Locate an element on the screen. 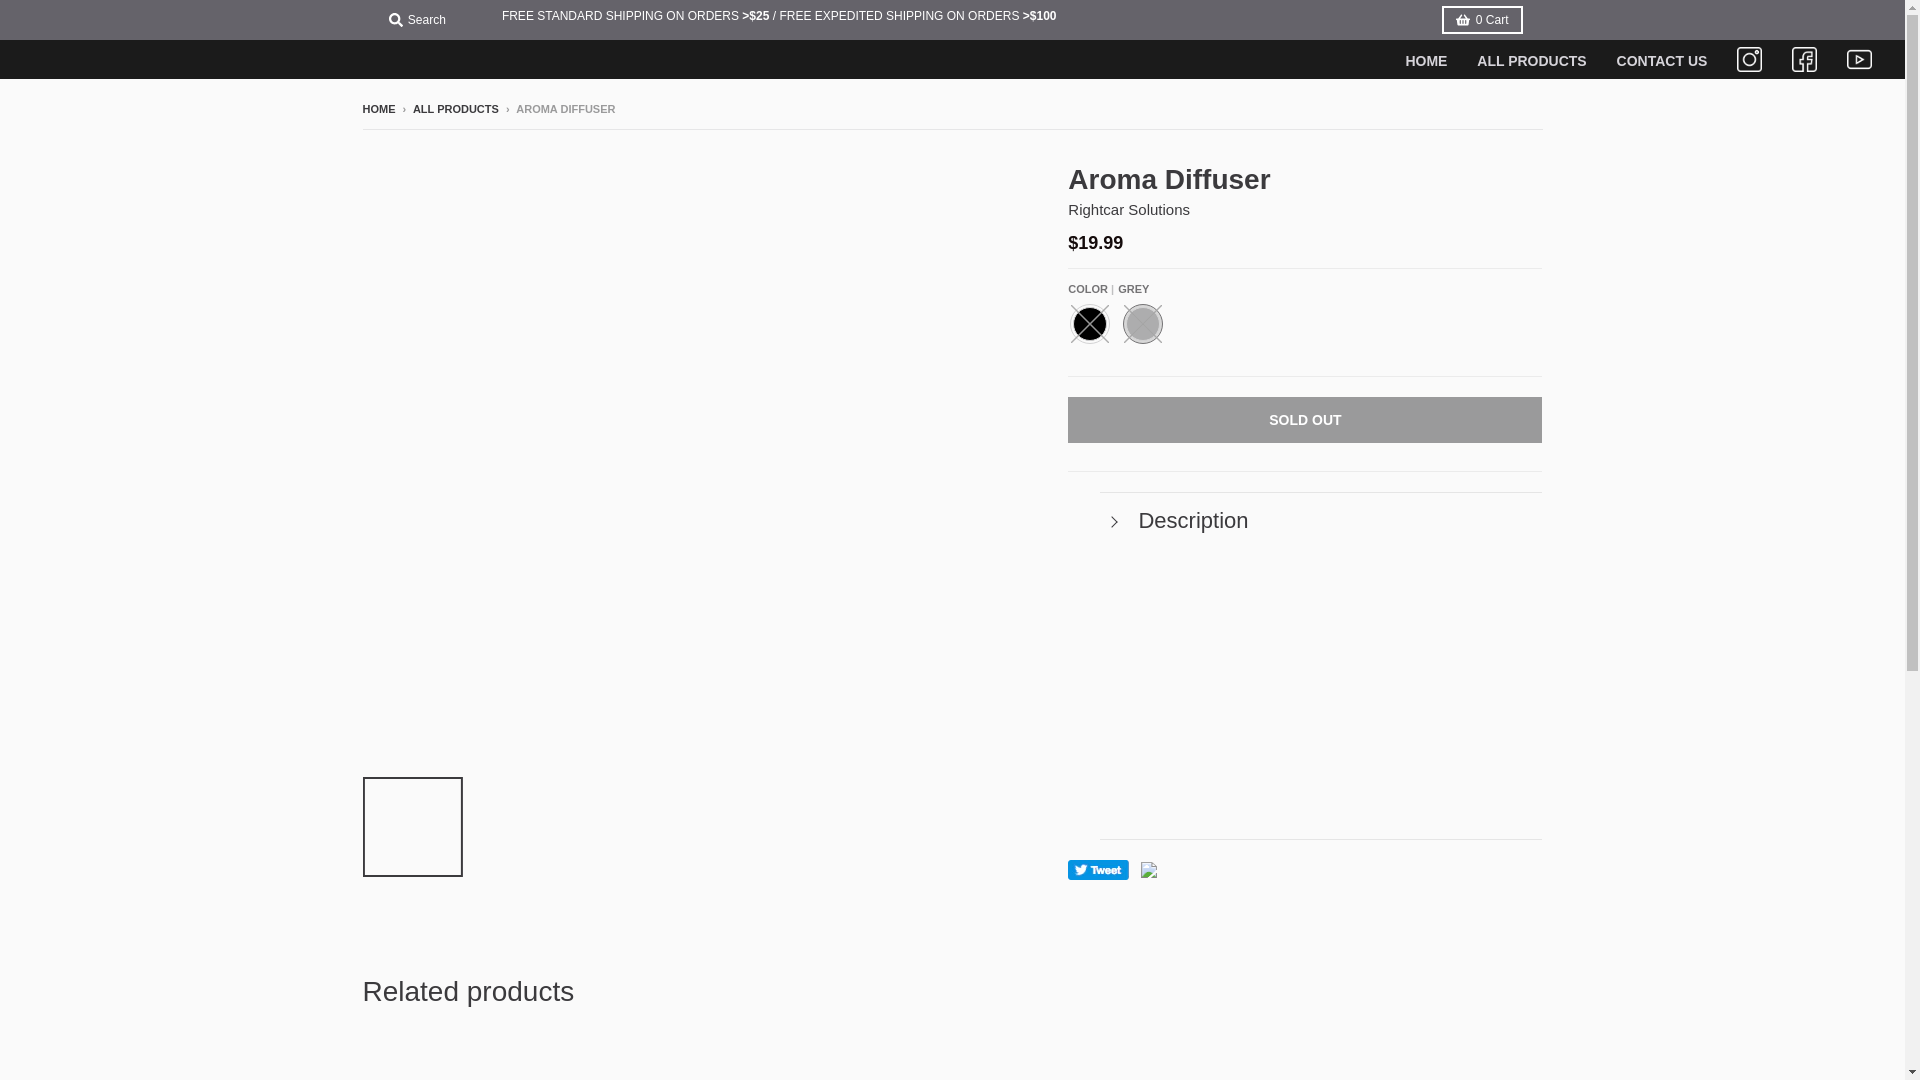 The image size is (1920, 1080). Black is located at coordinates (1089, 324).